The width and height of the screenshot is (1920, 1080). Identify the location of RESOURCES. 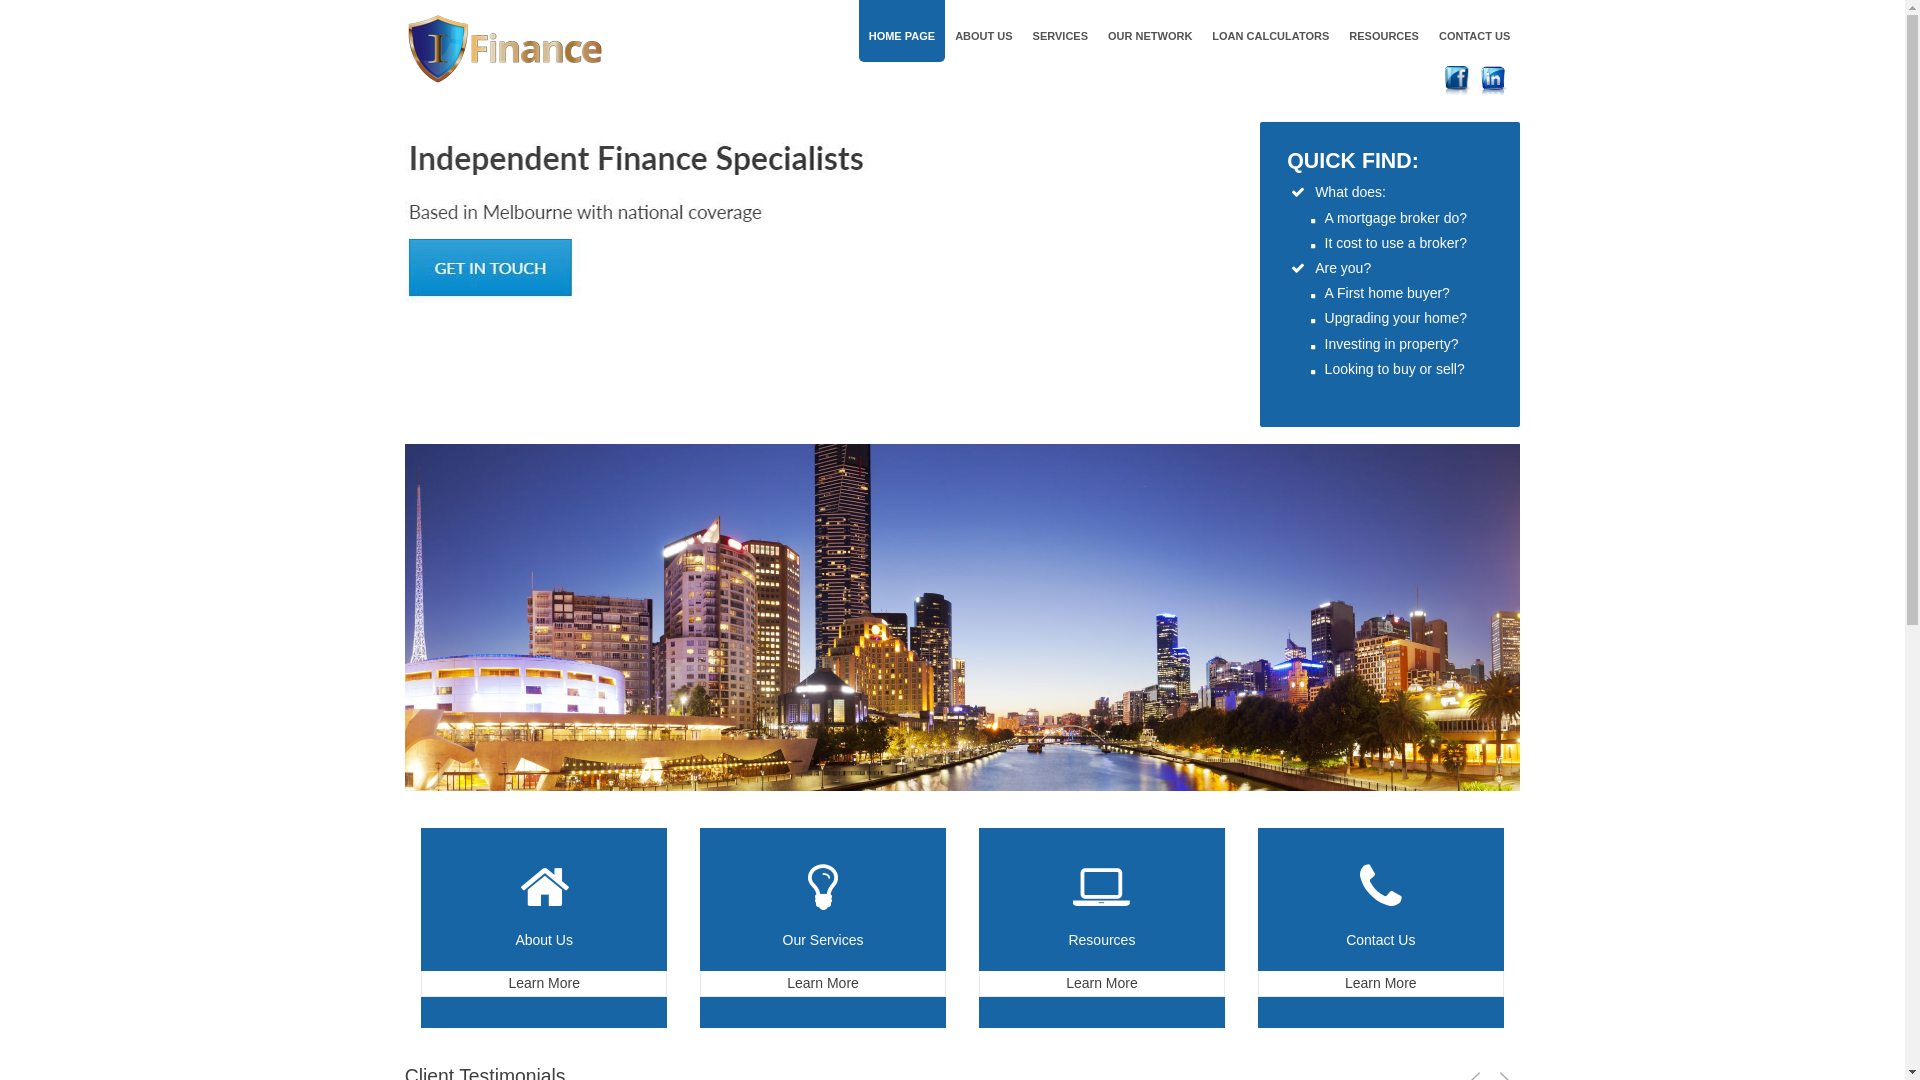
(1384, 31).